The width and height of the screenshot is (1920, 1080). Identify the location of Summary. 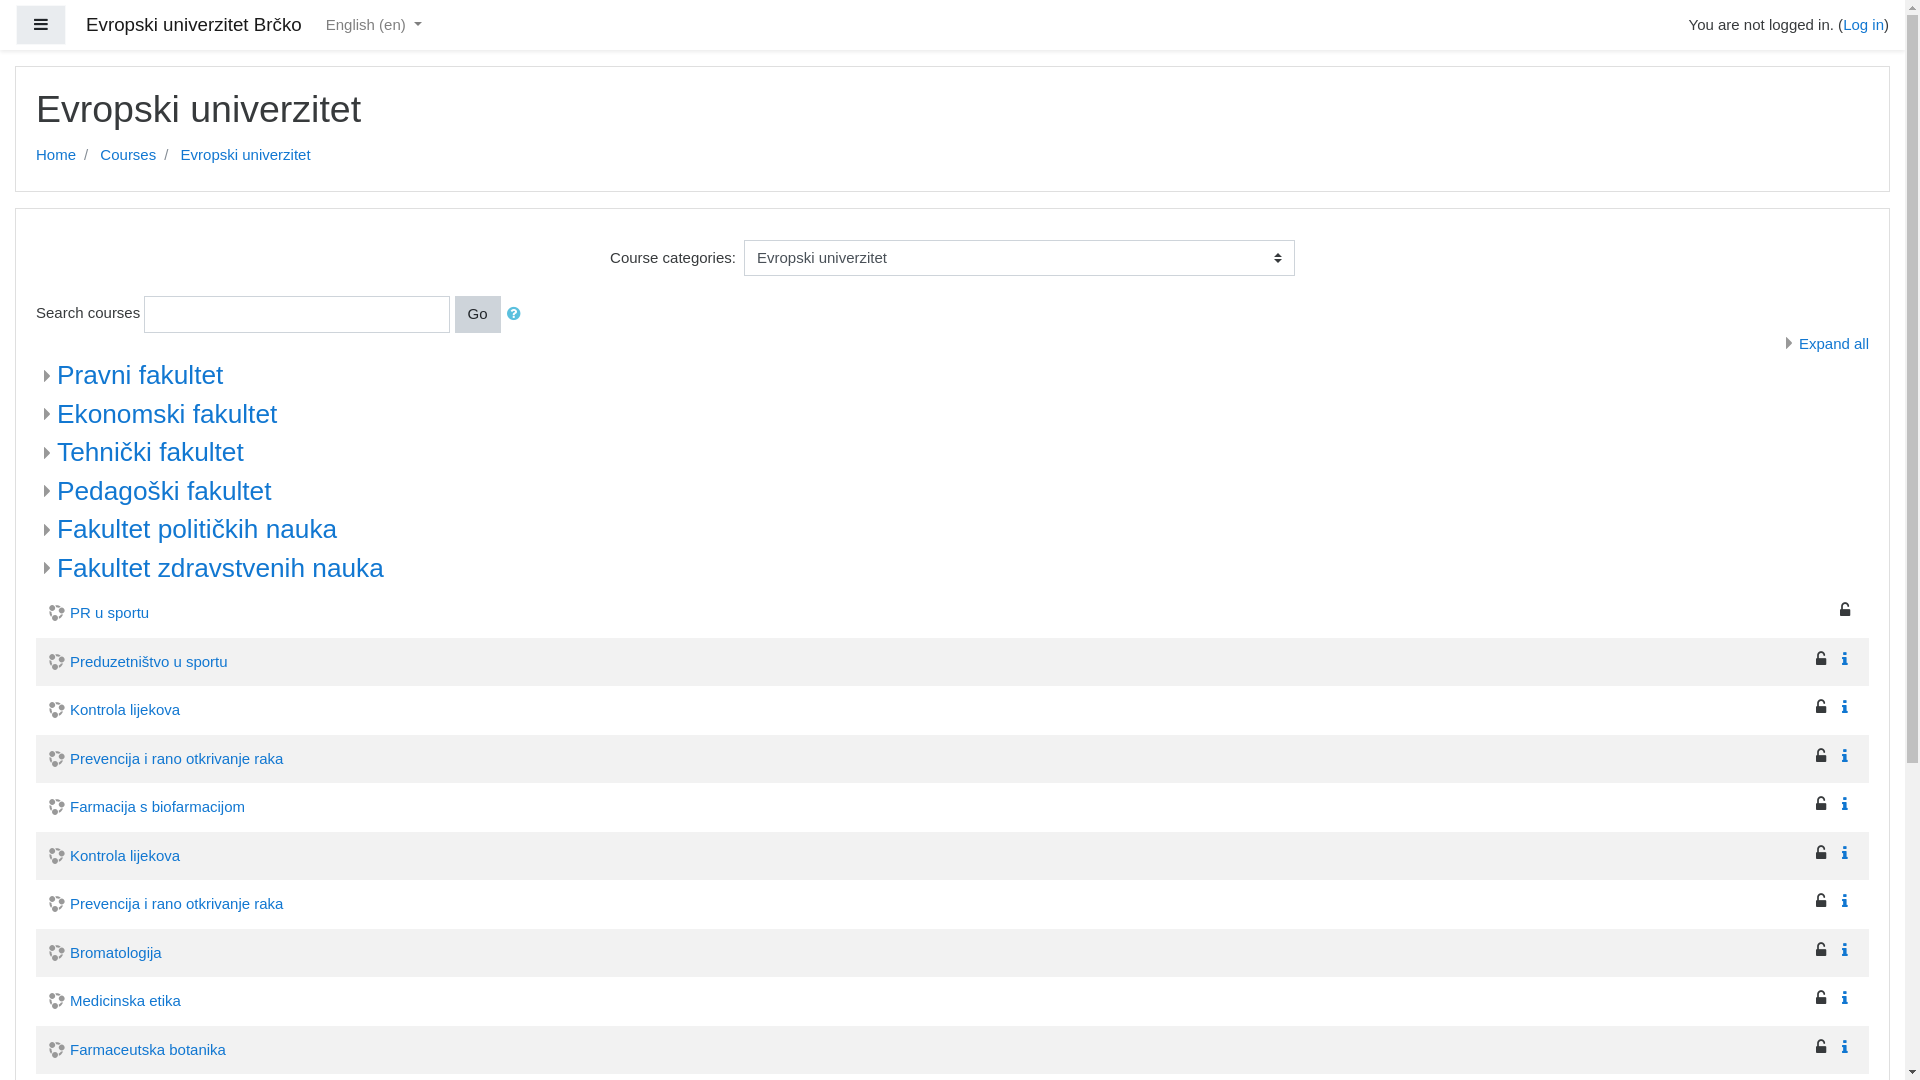
(1849, 950).